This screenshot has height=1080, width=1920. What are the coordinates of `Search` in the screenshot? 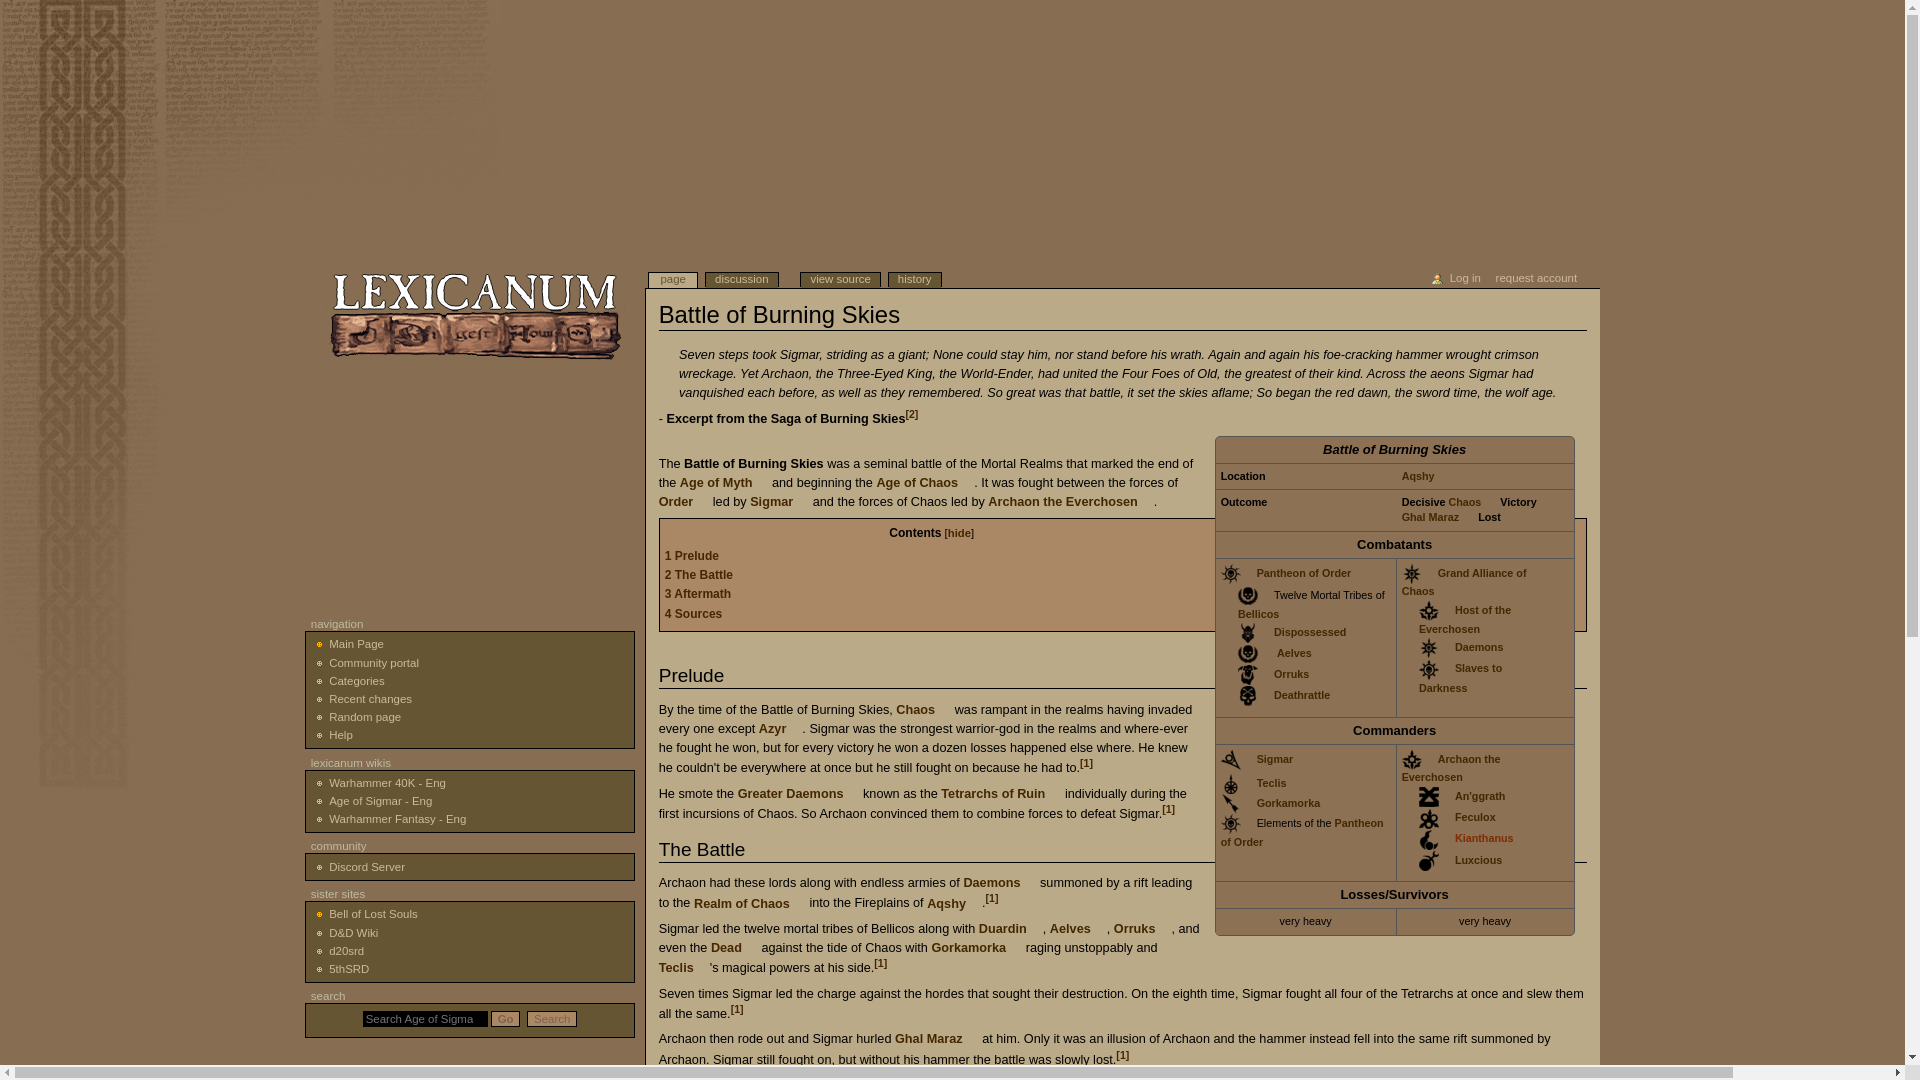 It's located at (552, 1018).